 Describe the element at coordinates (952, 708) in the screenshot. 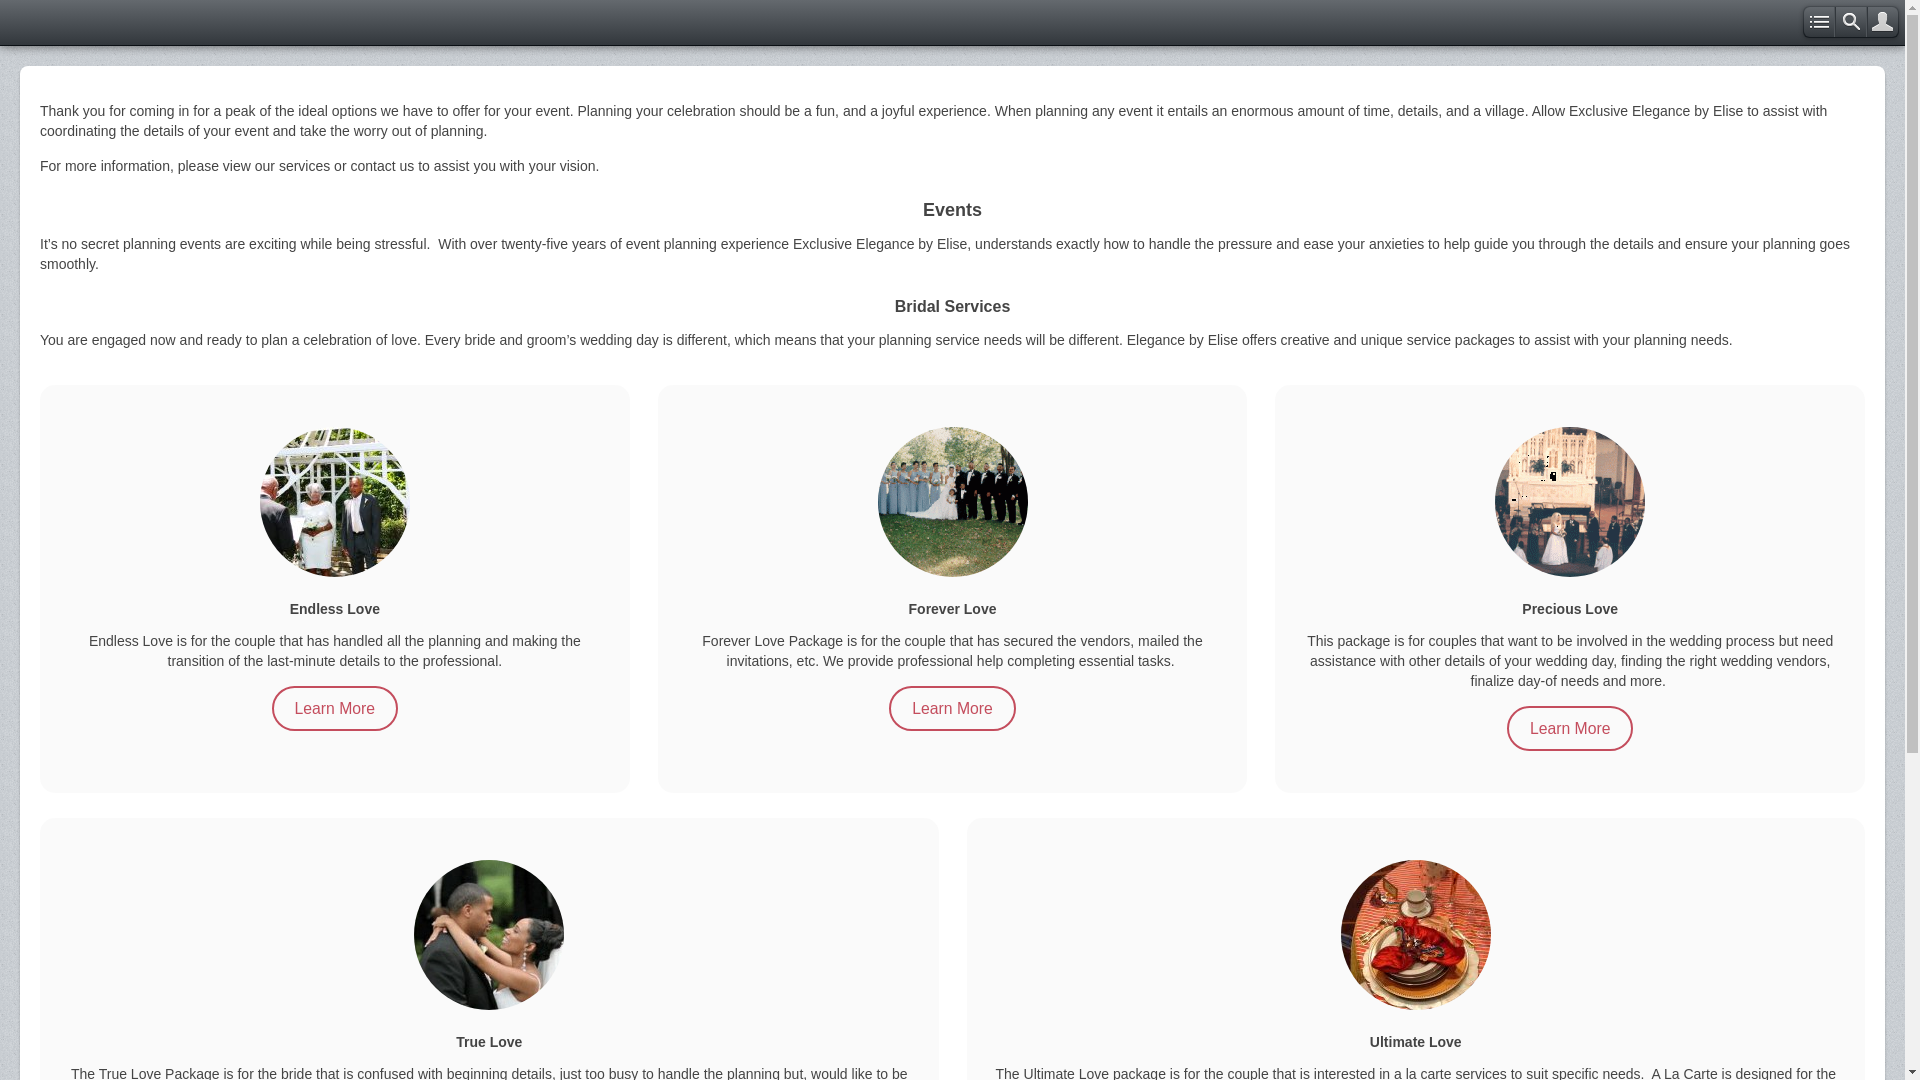

I see `Learn More` at that location.